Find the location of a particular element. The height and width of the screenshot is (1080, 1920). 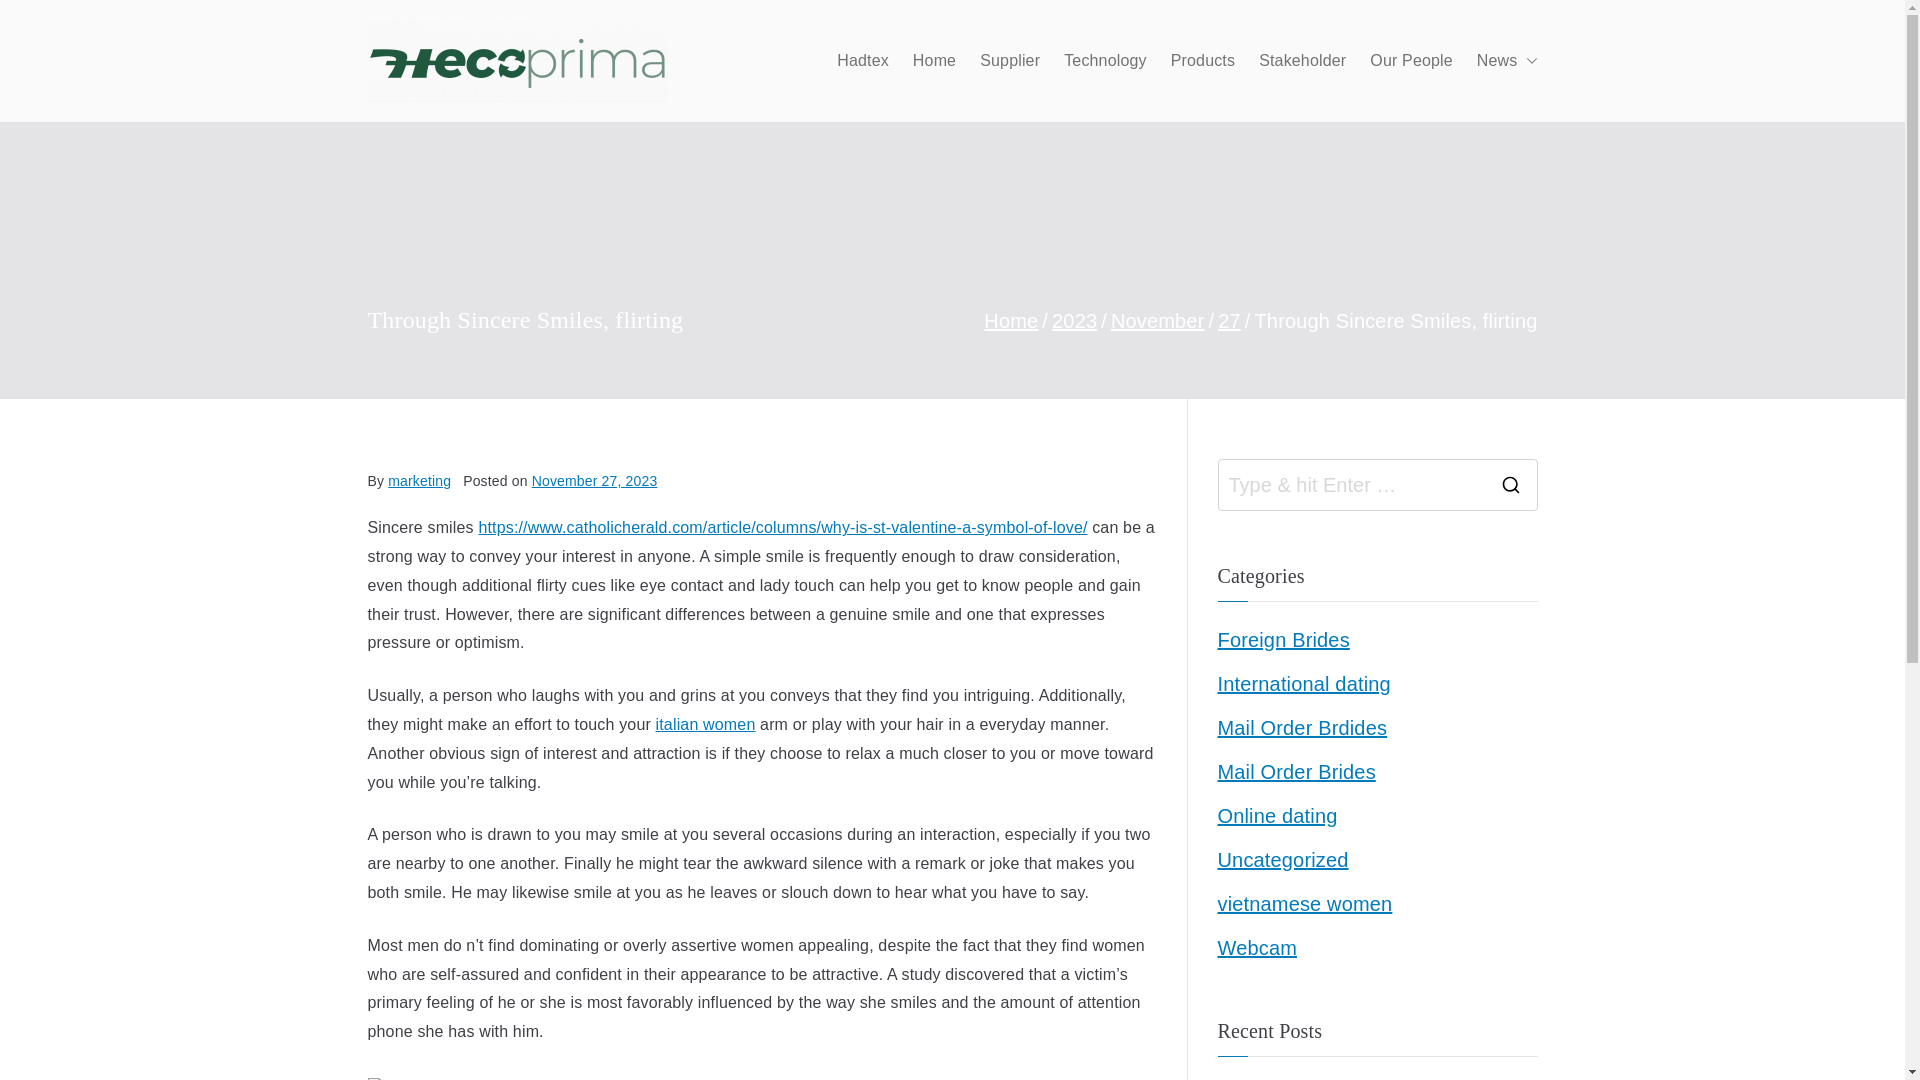

Products is located at coordinates (1202, 60).